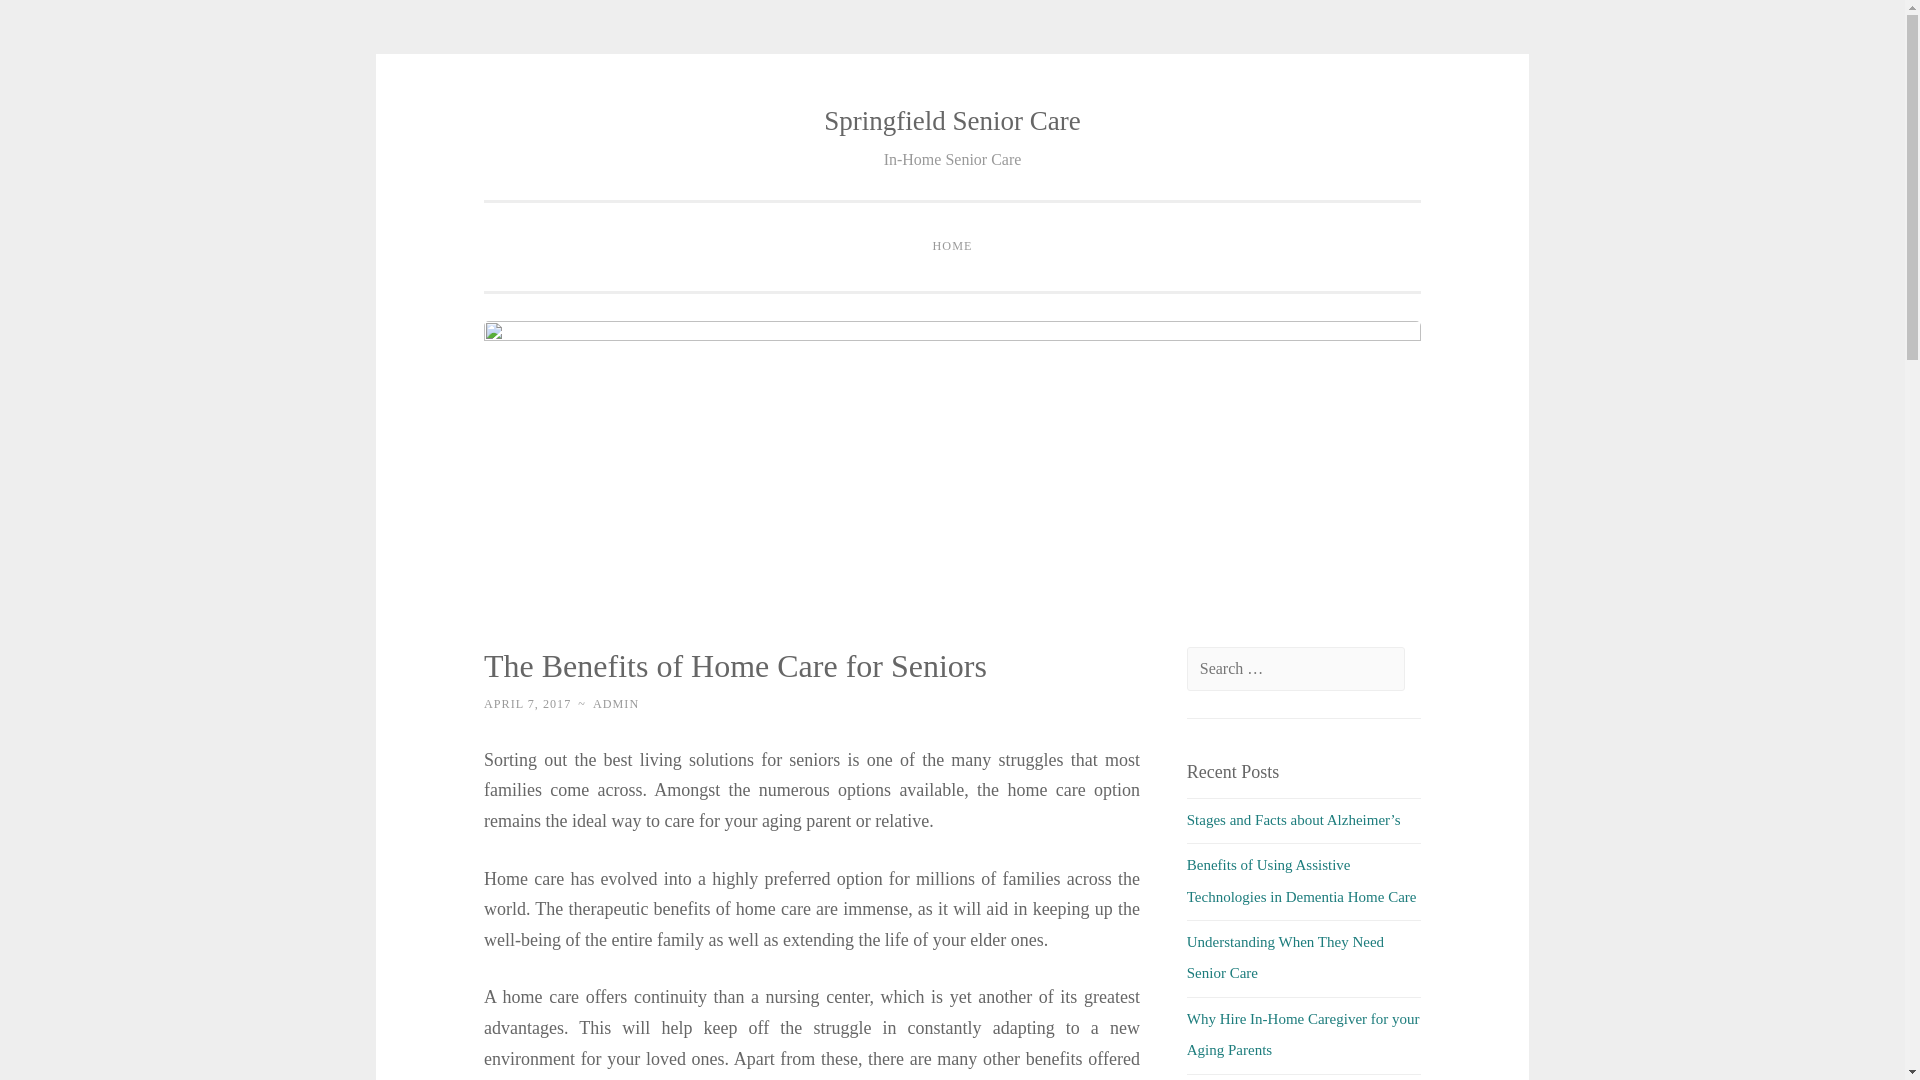 This screenshot has width=1920, height=1080. I want to click on Understanding When They Need Senior Care, so click(1285, 957).